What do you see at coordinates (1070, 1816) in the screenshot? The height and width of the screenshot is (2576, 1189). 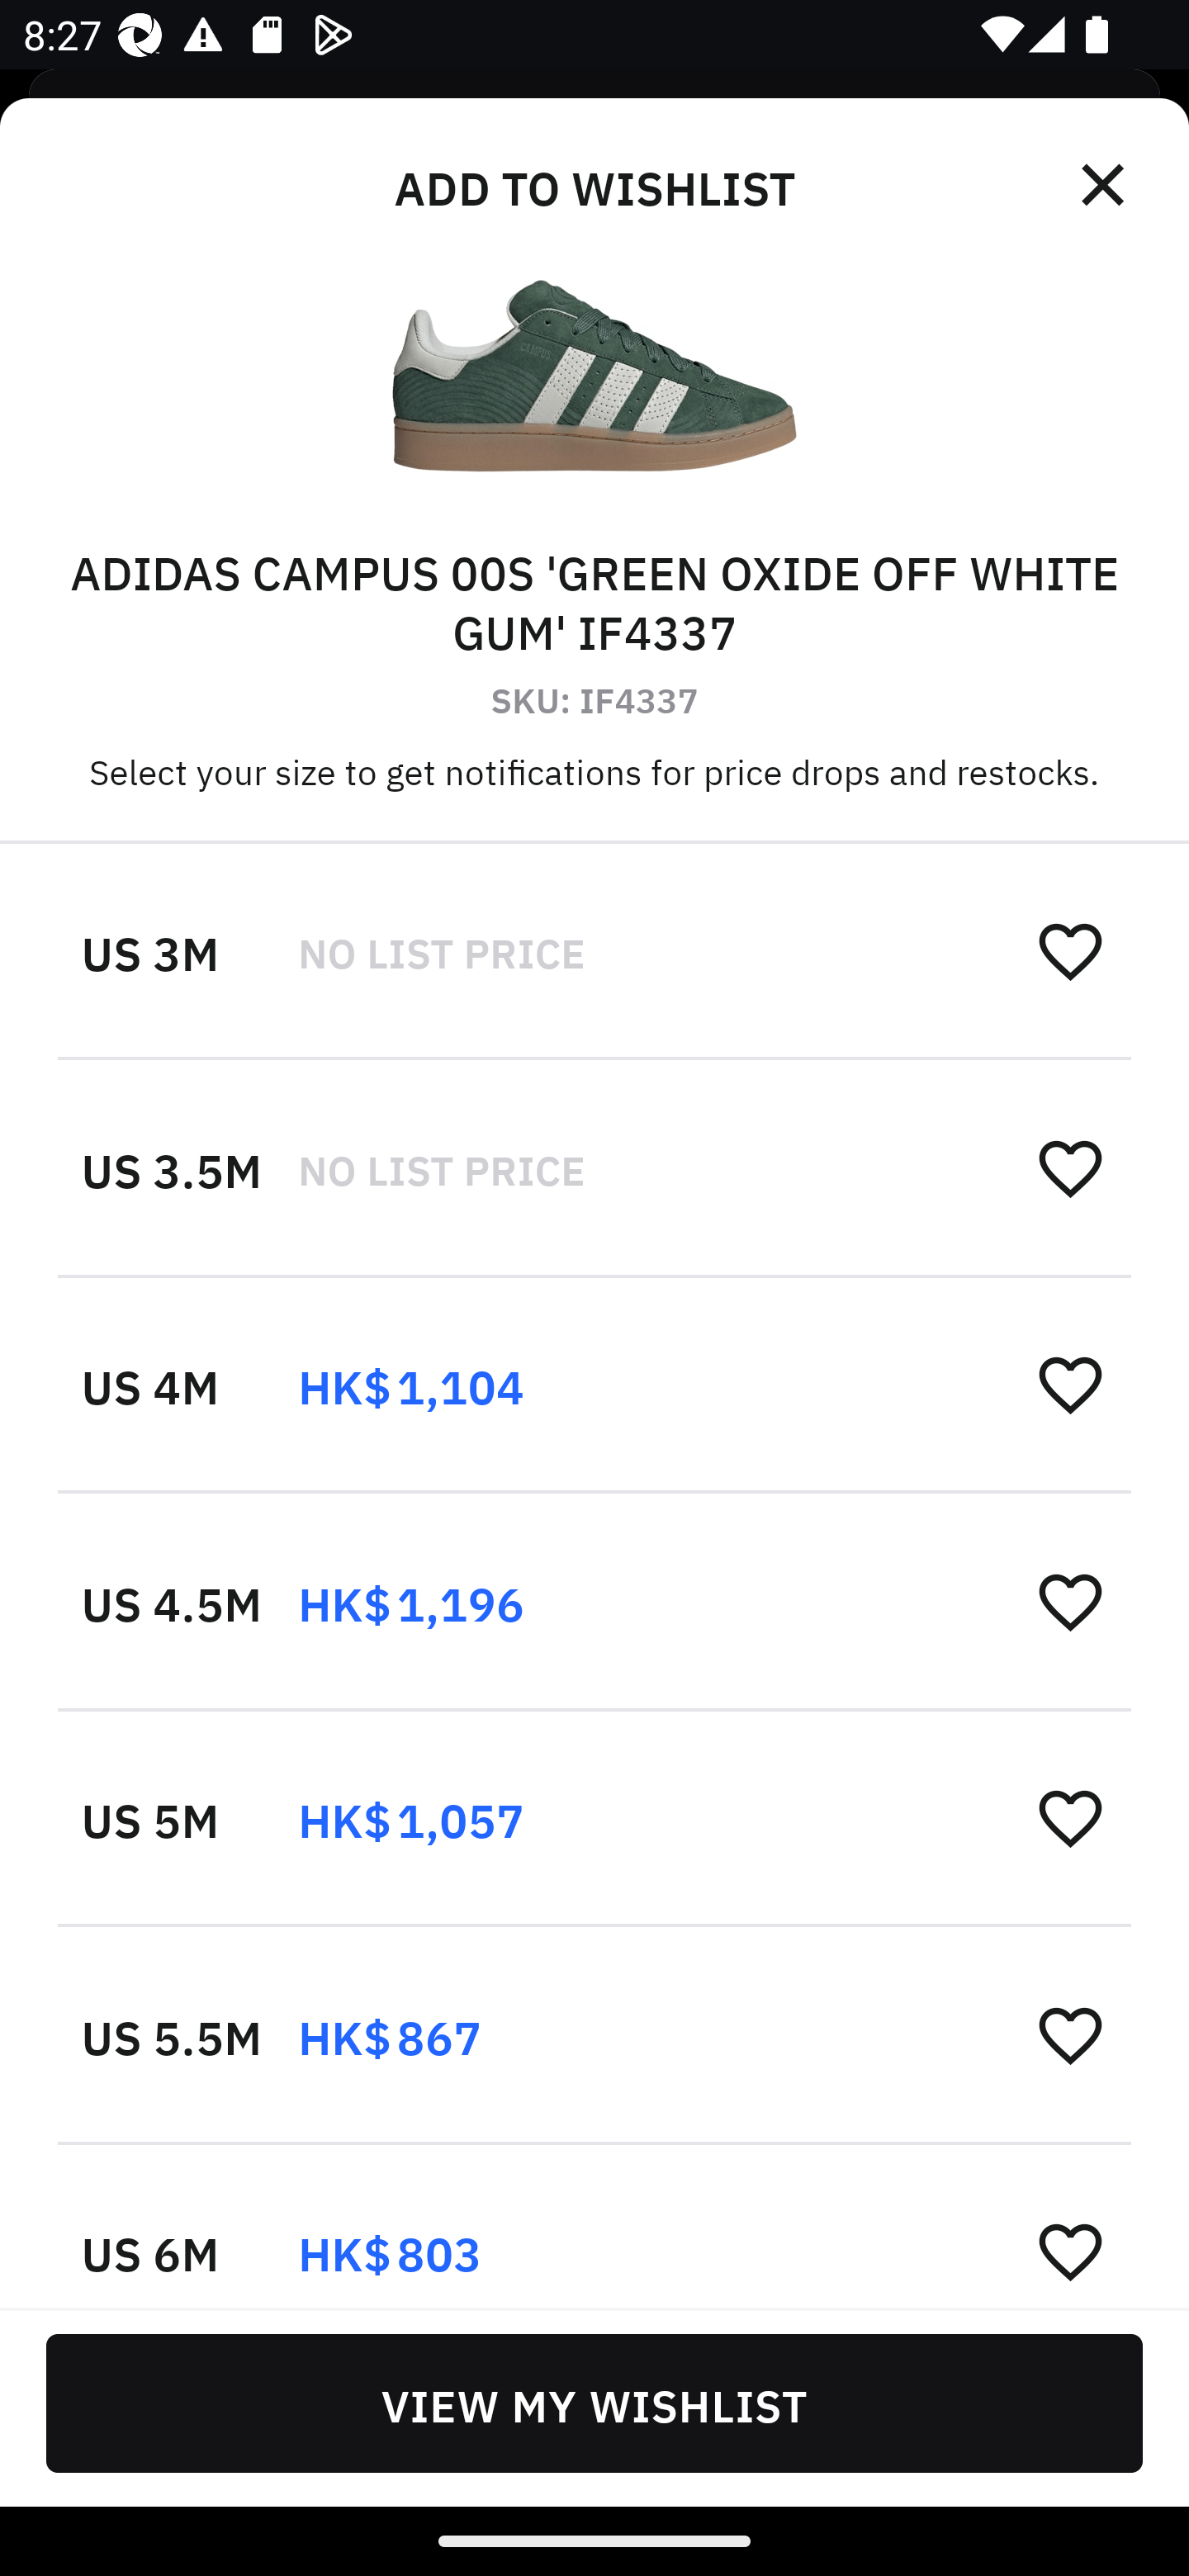 I see `󰋕` at bounding box center [1070, 1816].